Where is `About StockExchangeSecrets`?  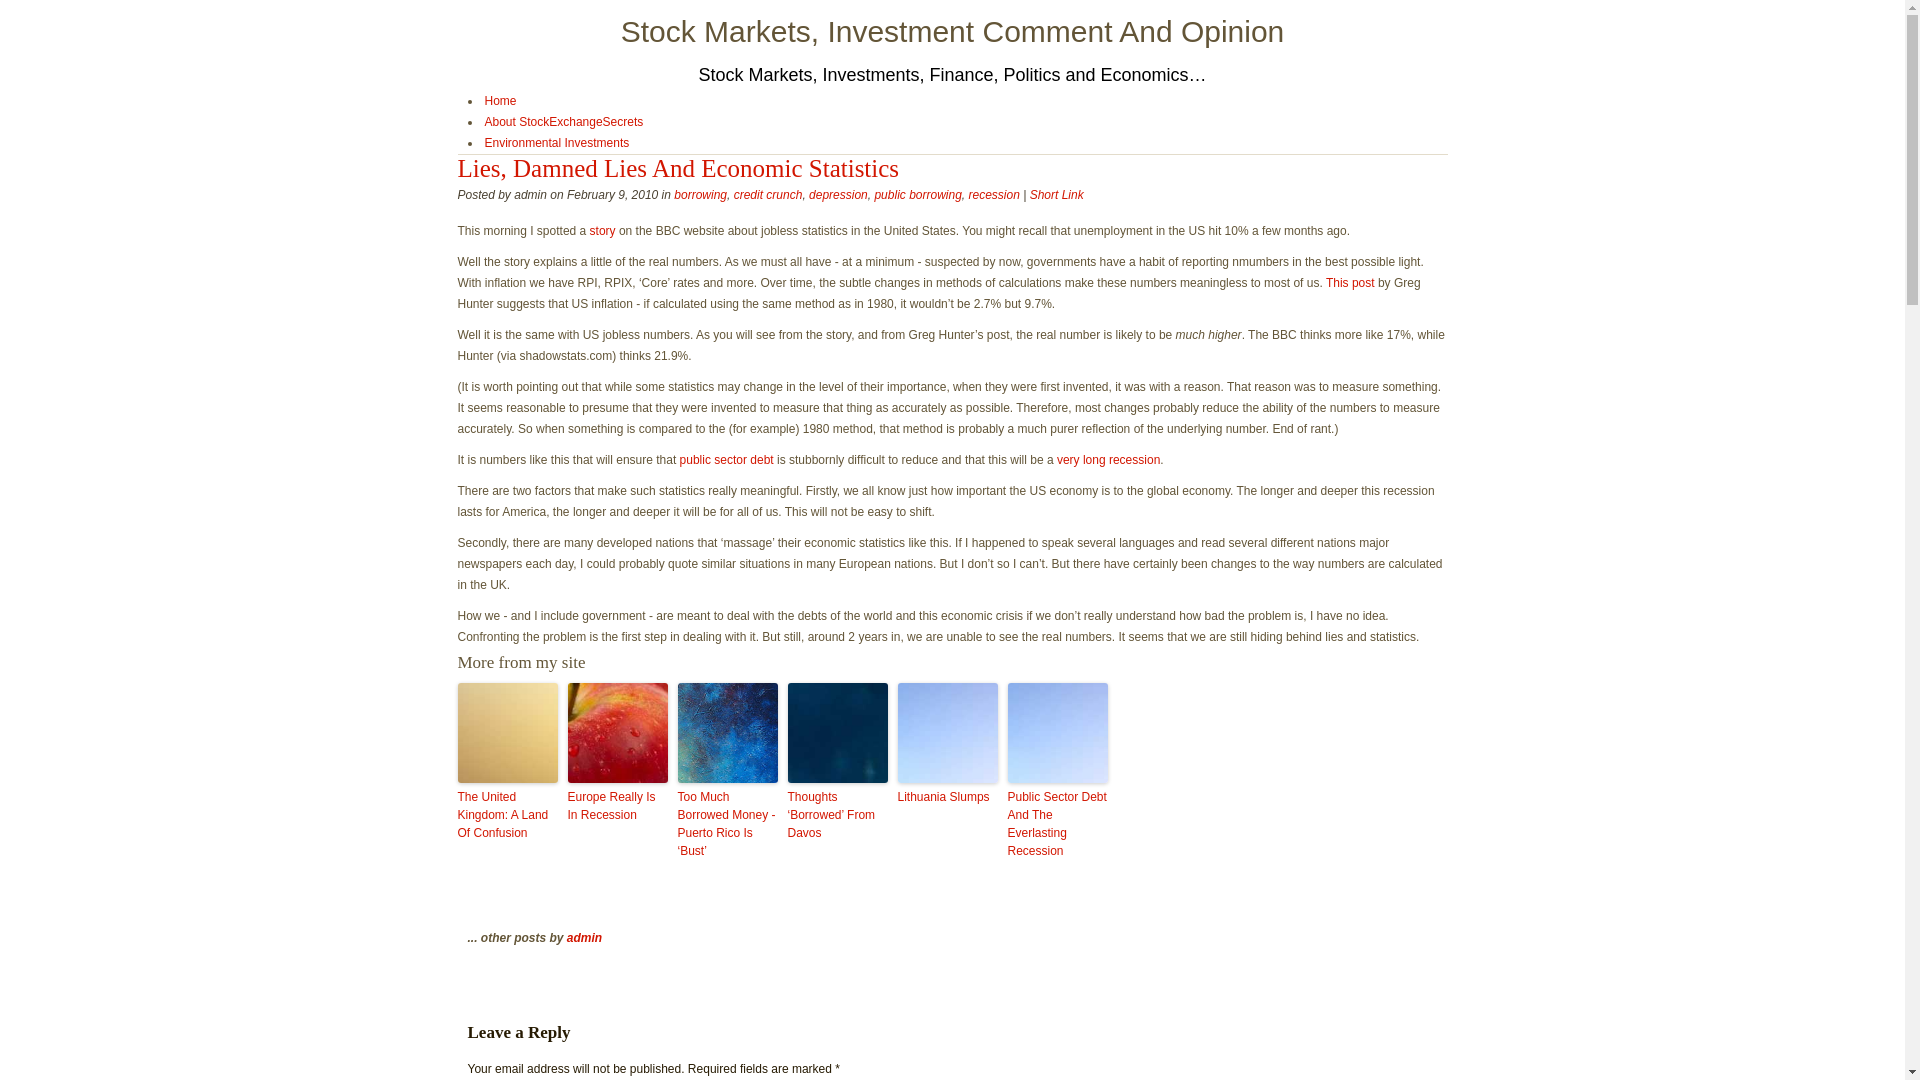 About StockExchangeSecrets is located at coordinates (563, 121).